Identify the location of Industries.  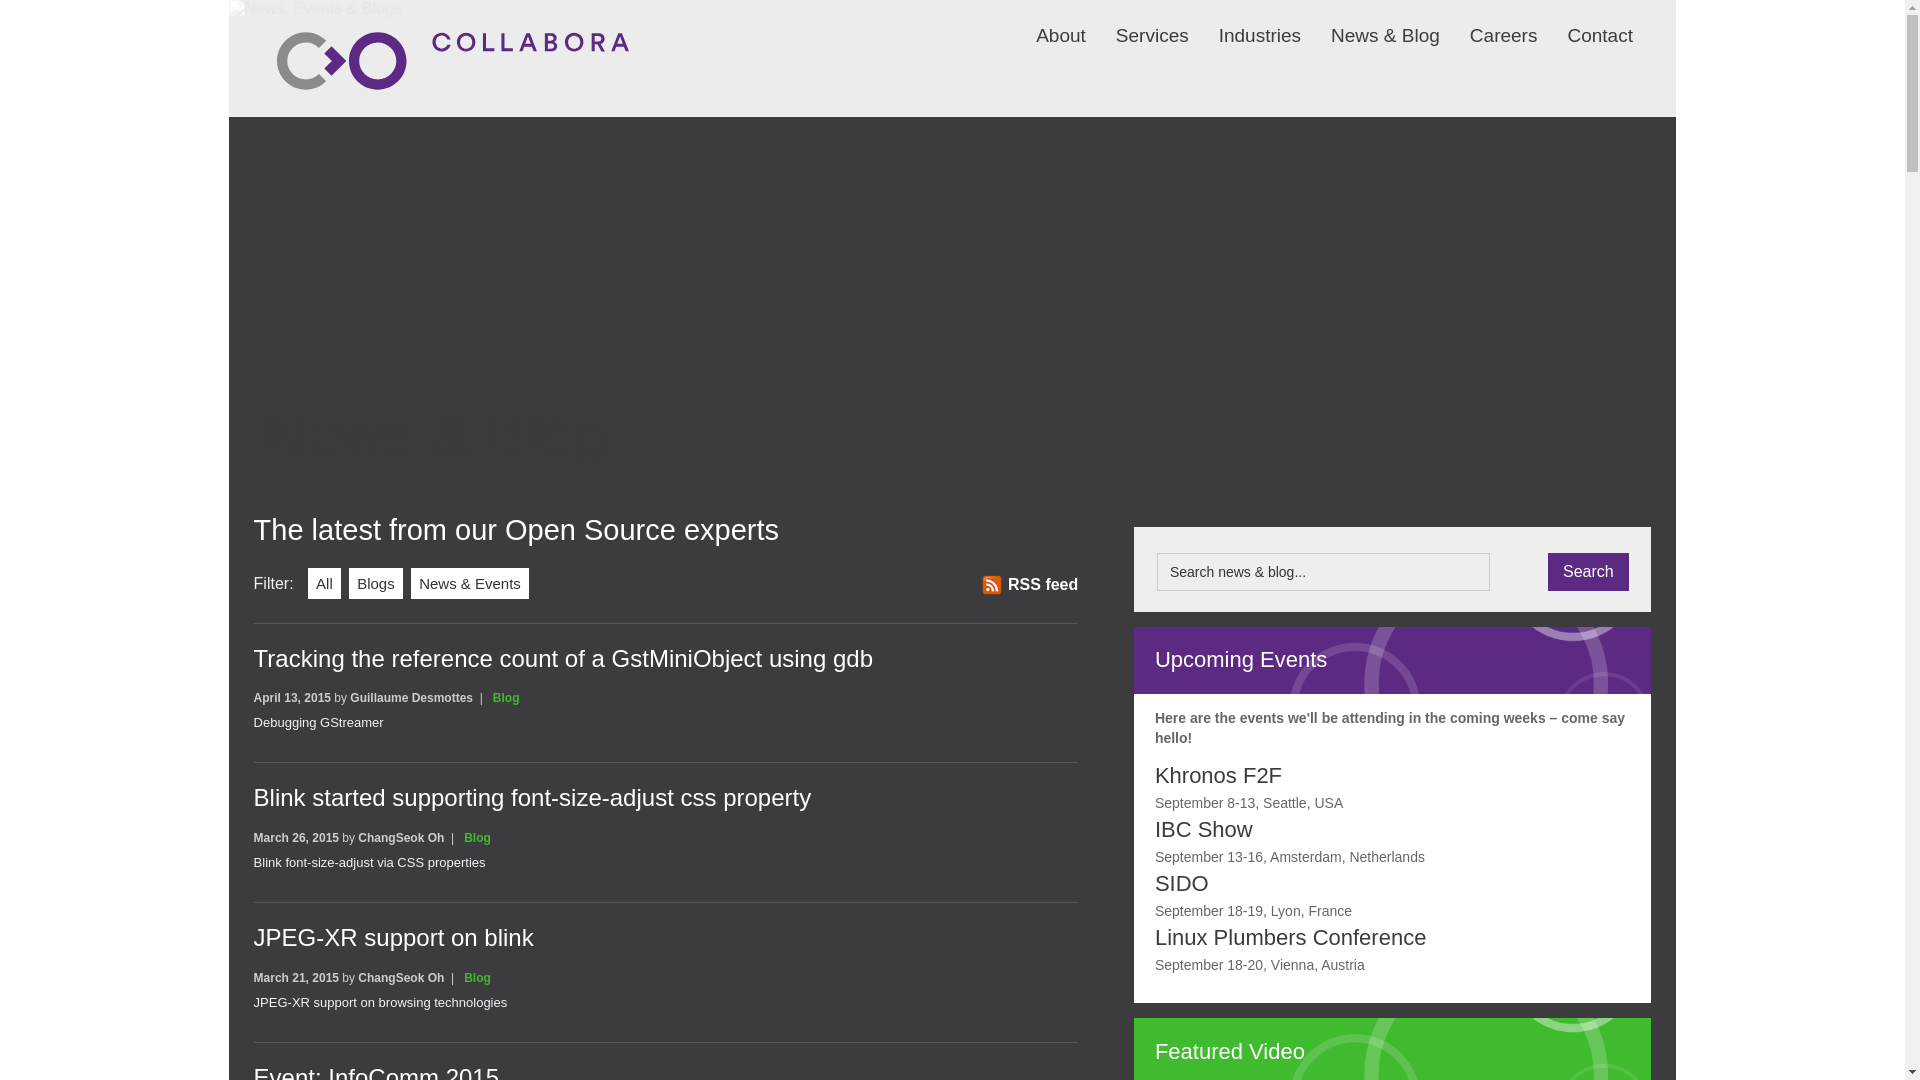
(1244, 23).